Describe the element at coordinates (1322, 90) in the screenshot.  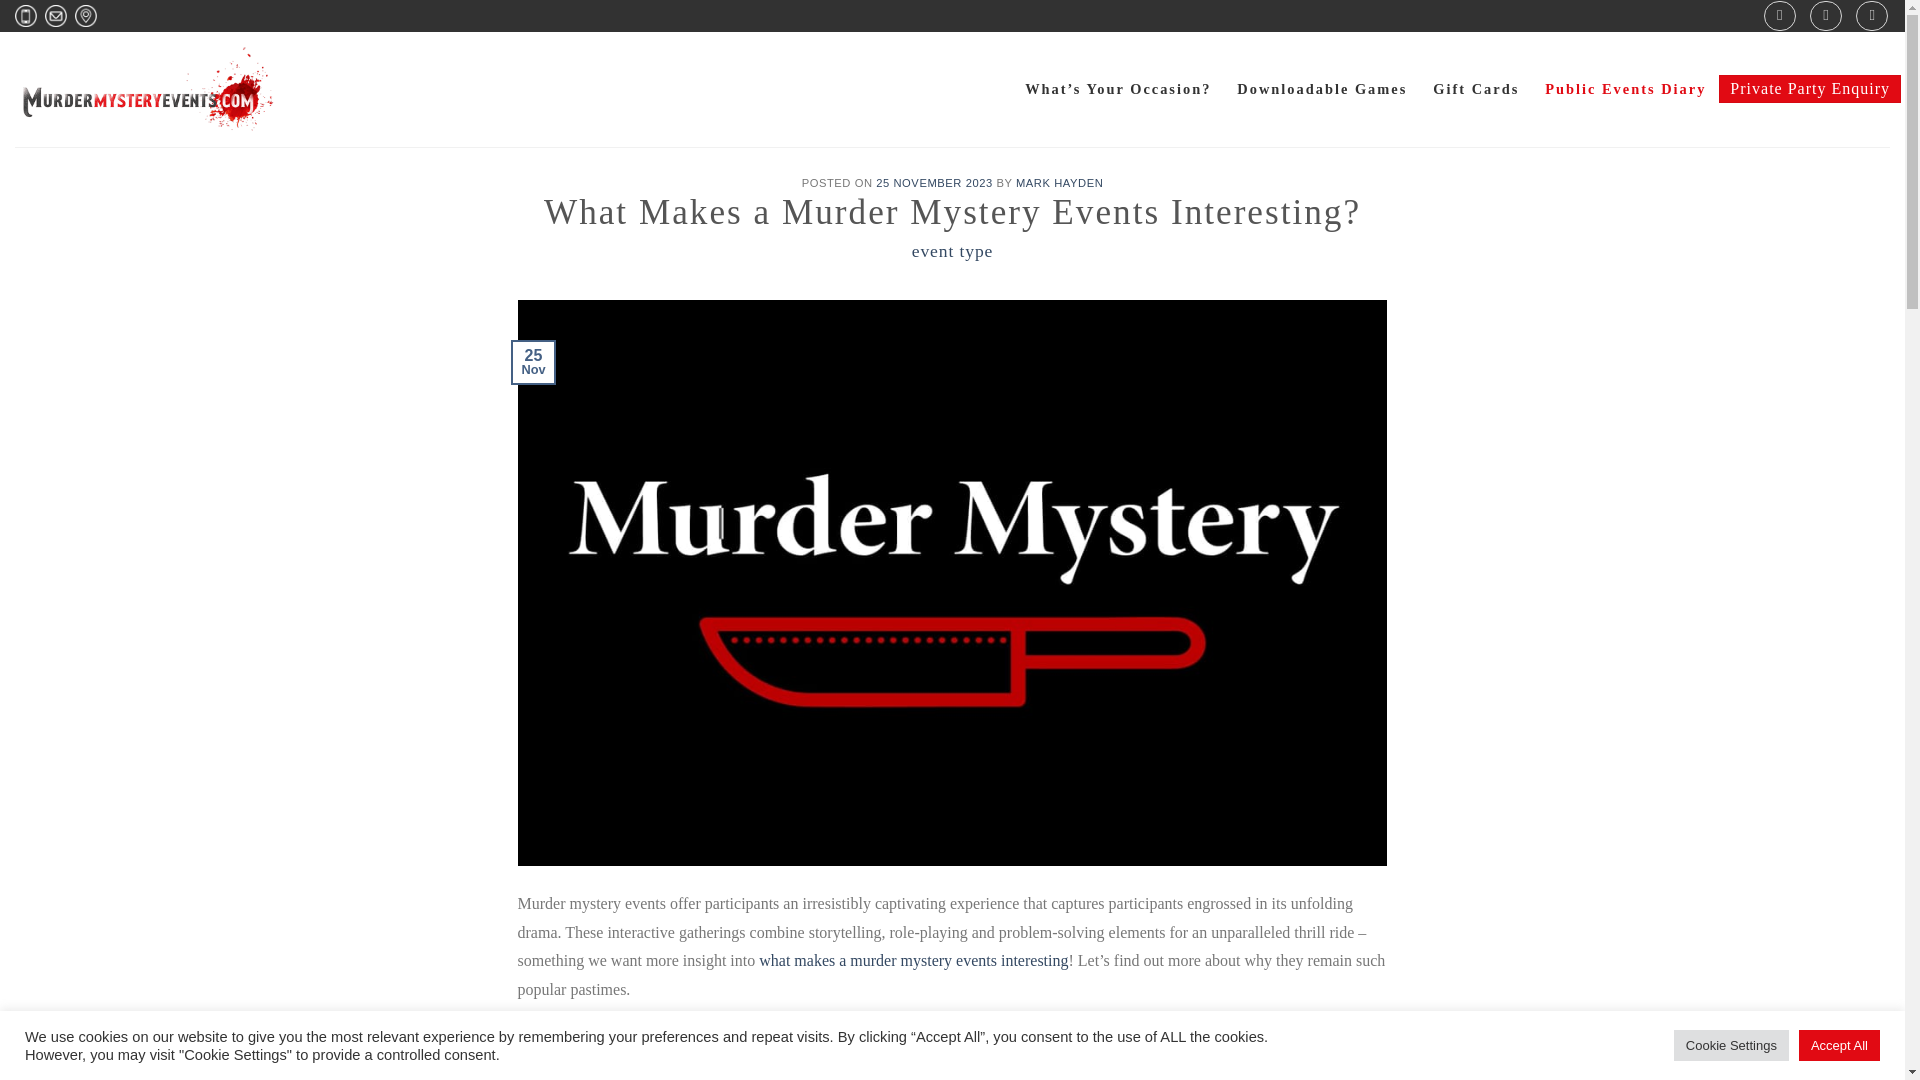
I see `Downloadable Games` at that location.